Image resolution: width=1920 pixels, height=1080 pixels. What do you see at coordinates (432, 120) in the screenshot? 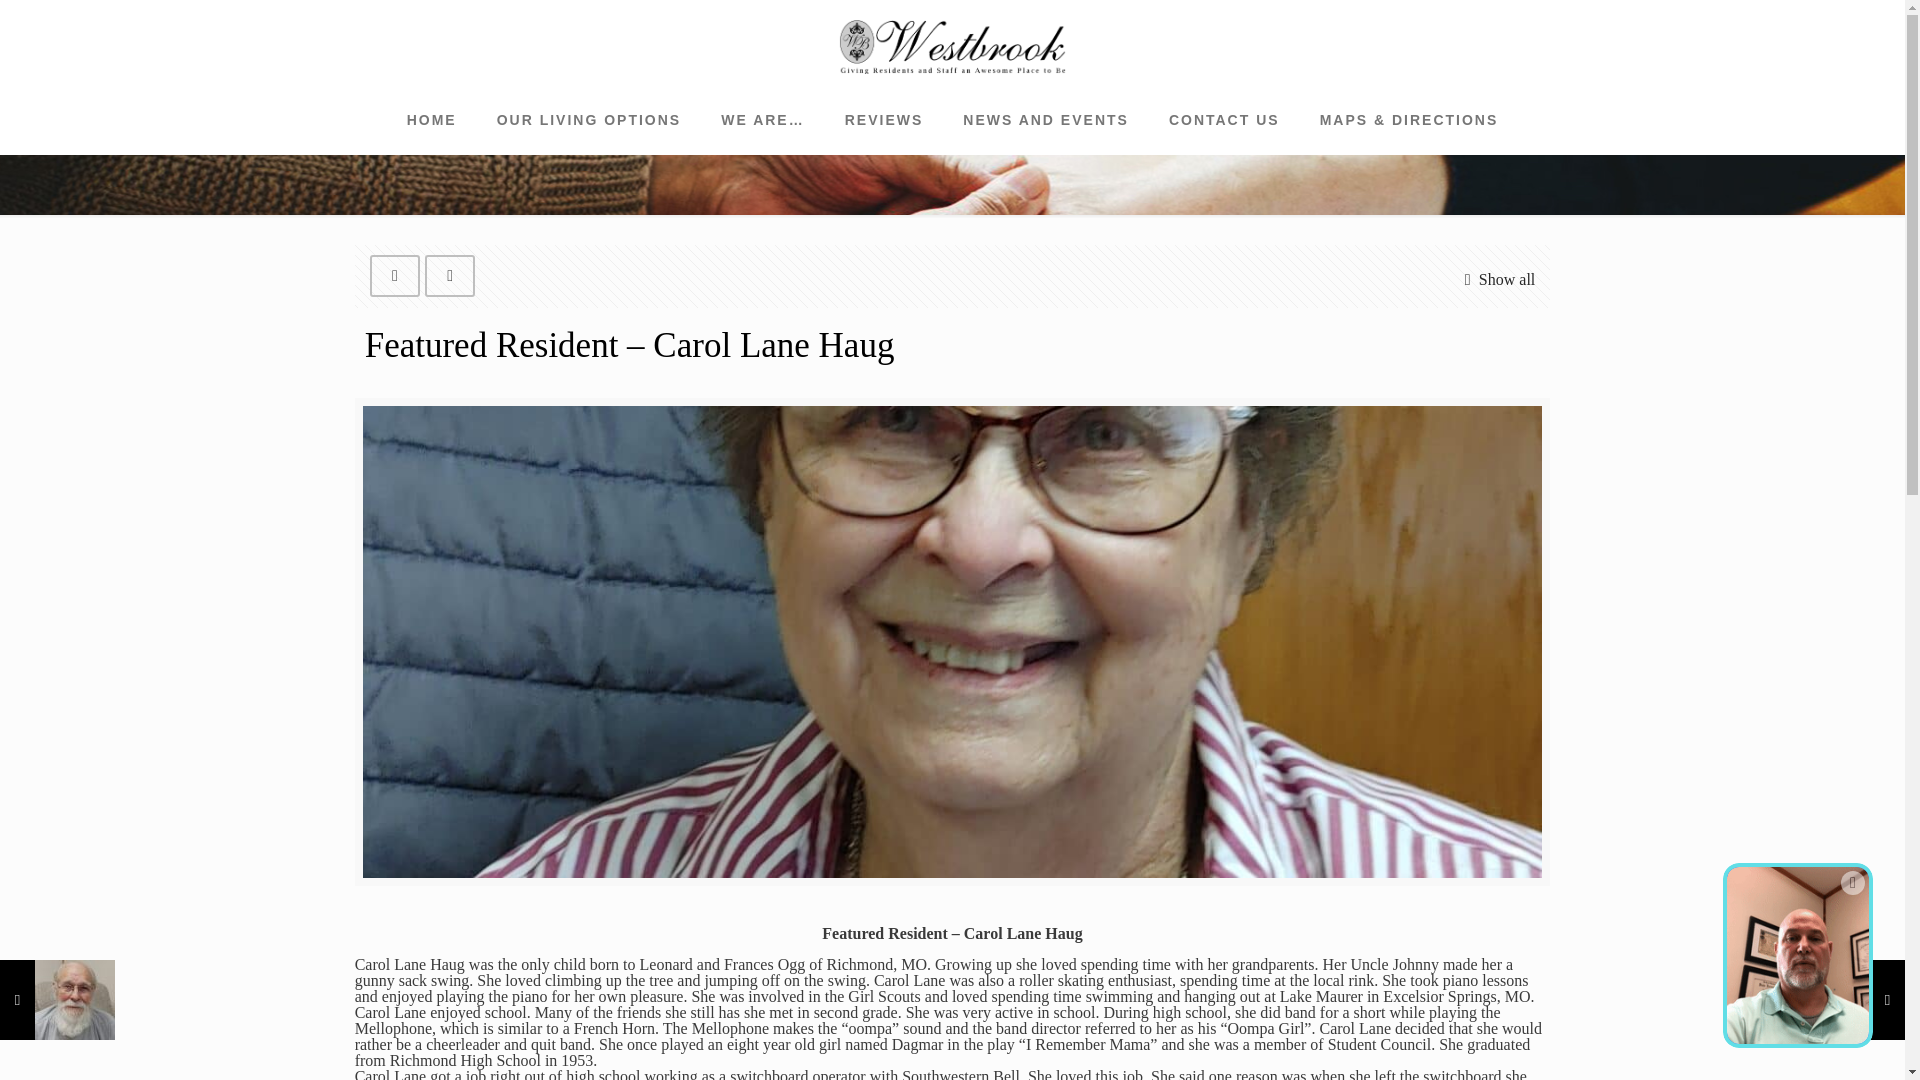
I see `HOME` at bounding box center [432, 120].